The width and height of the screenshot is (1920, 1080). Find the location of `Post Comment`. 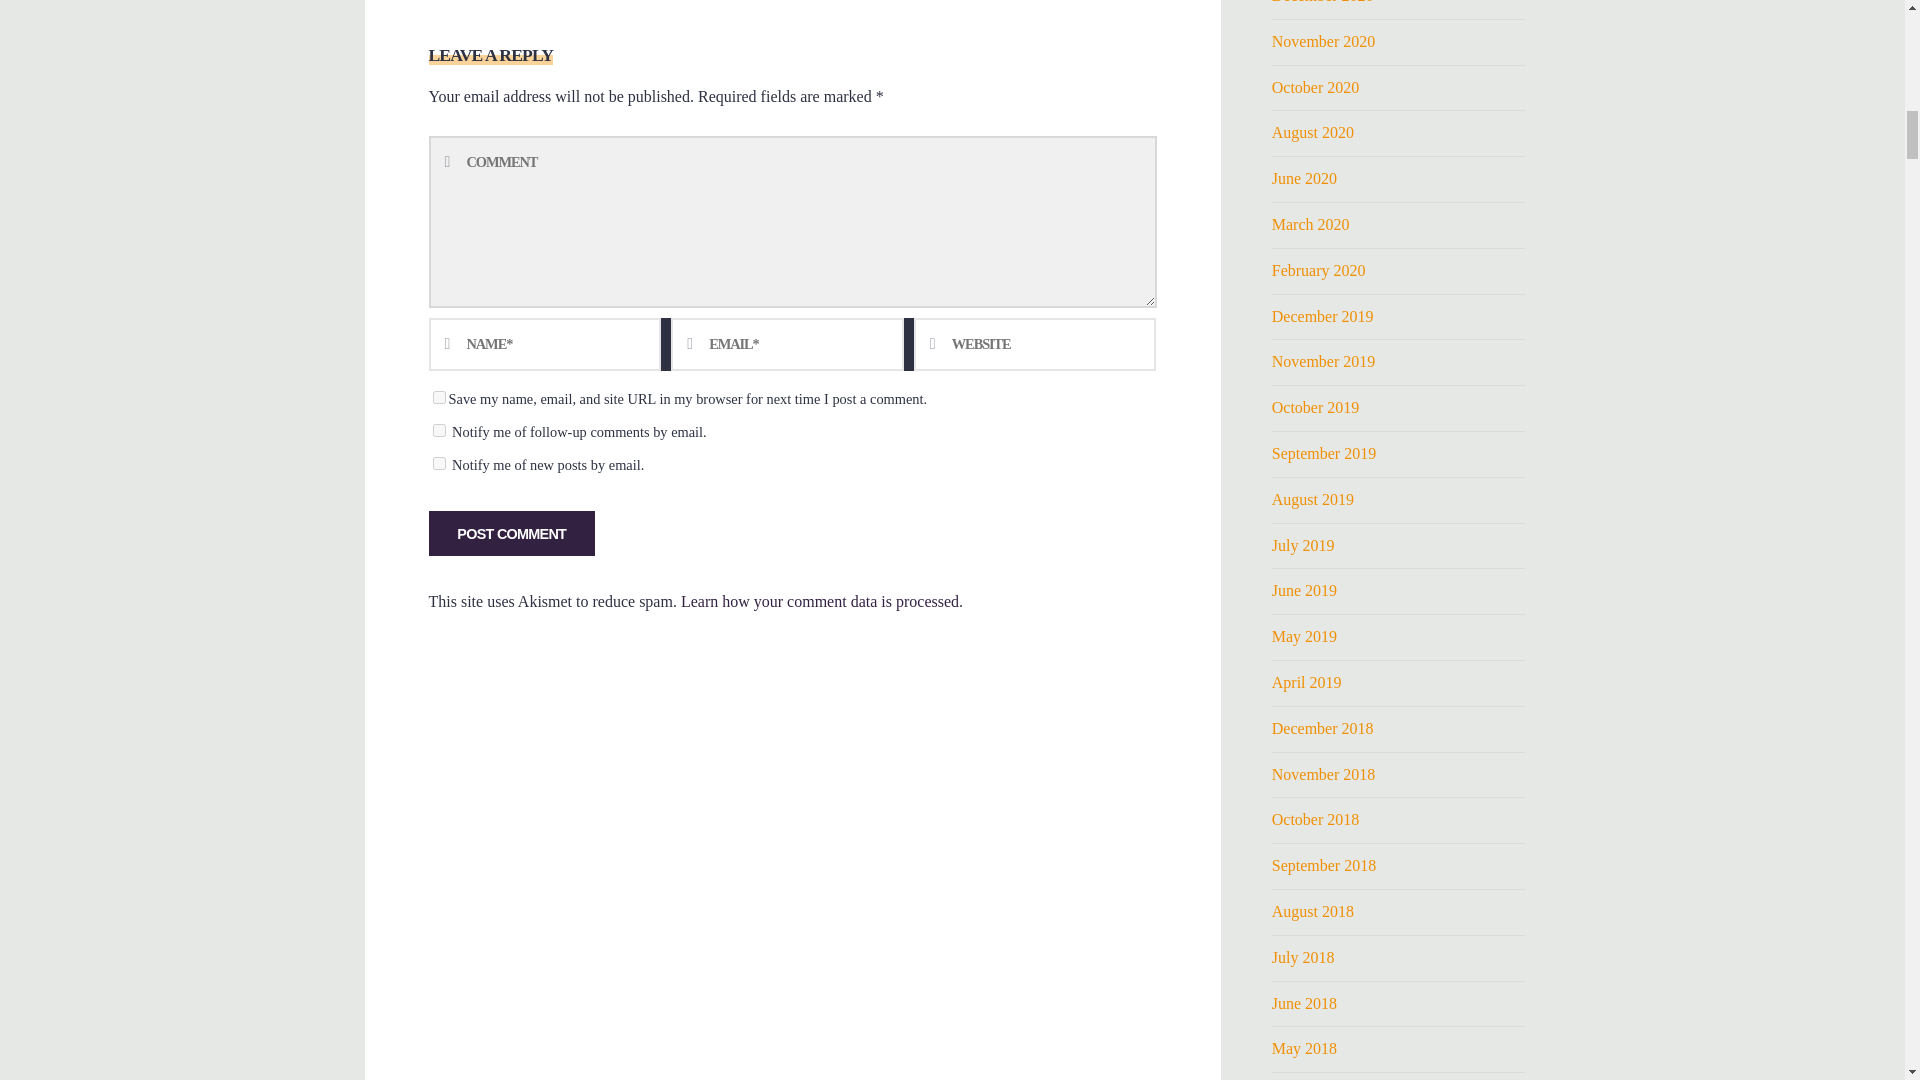

Post Comment is located at coordinates (510, 533).